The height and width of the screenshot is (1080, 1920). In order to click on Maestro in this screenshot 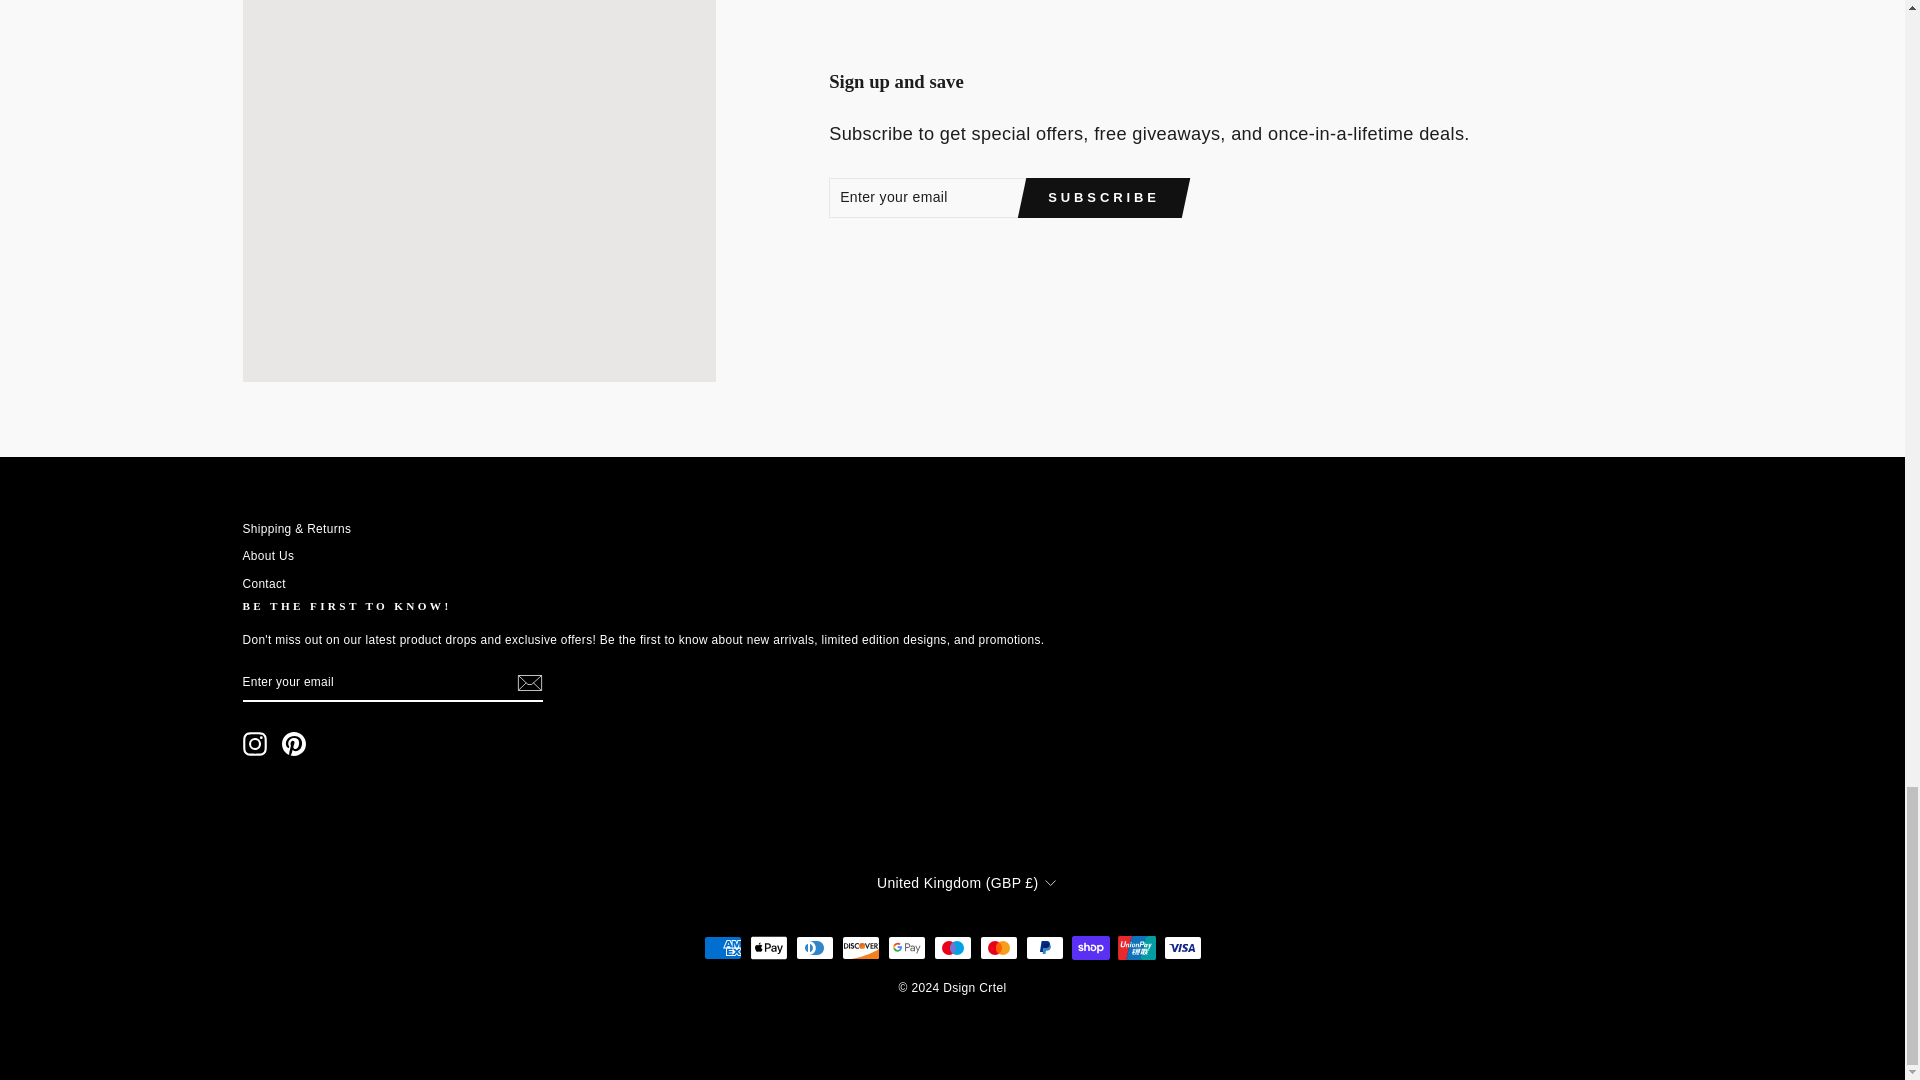, I will do `click(952, 948)`.